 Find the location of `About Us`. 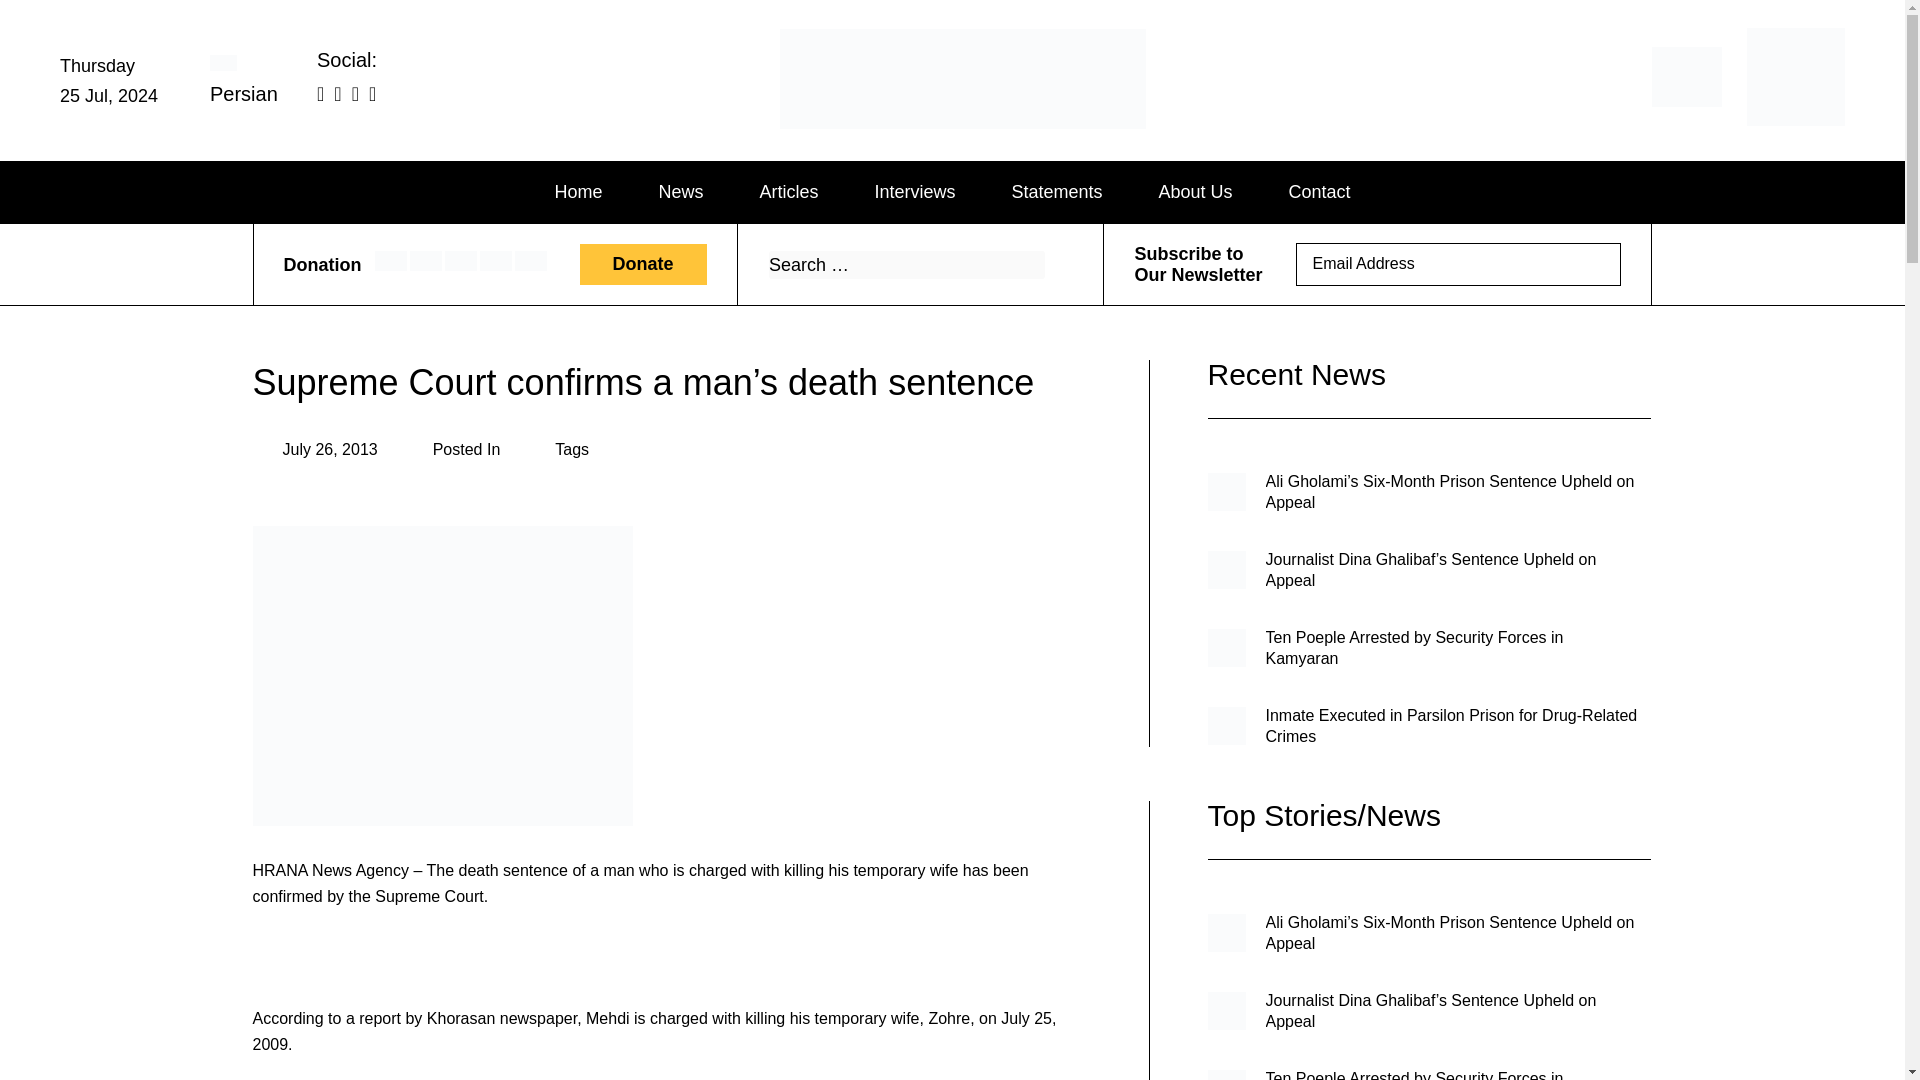

About Us is located at coordinates (1196, 192).